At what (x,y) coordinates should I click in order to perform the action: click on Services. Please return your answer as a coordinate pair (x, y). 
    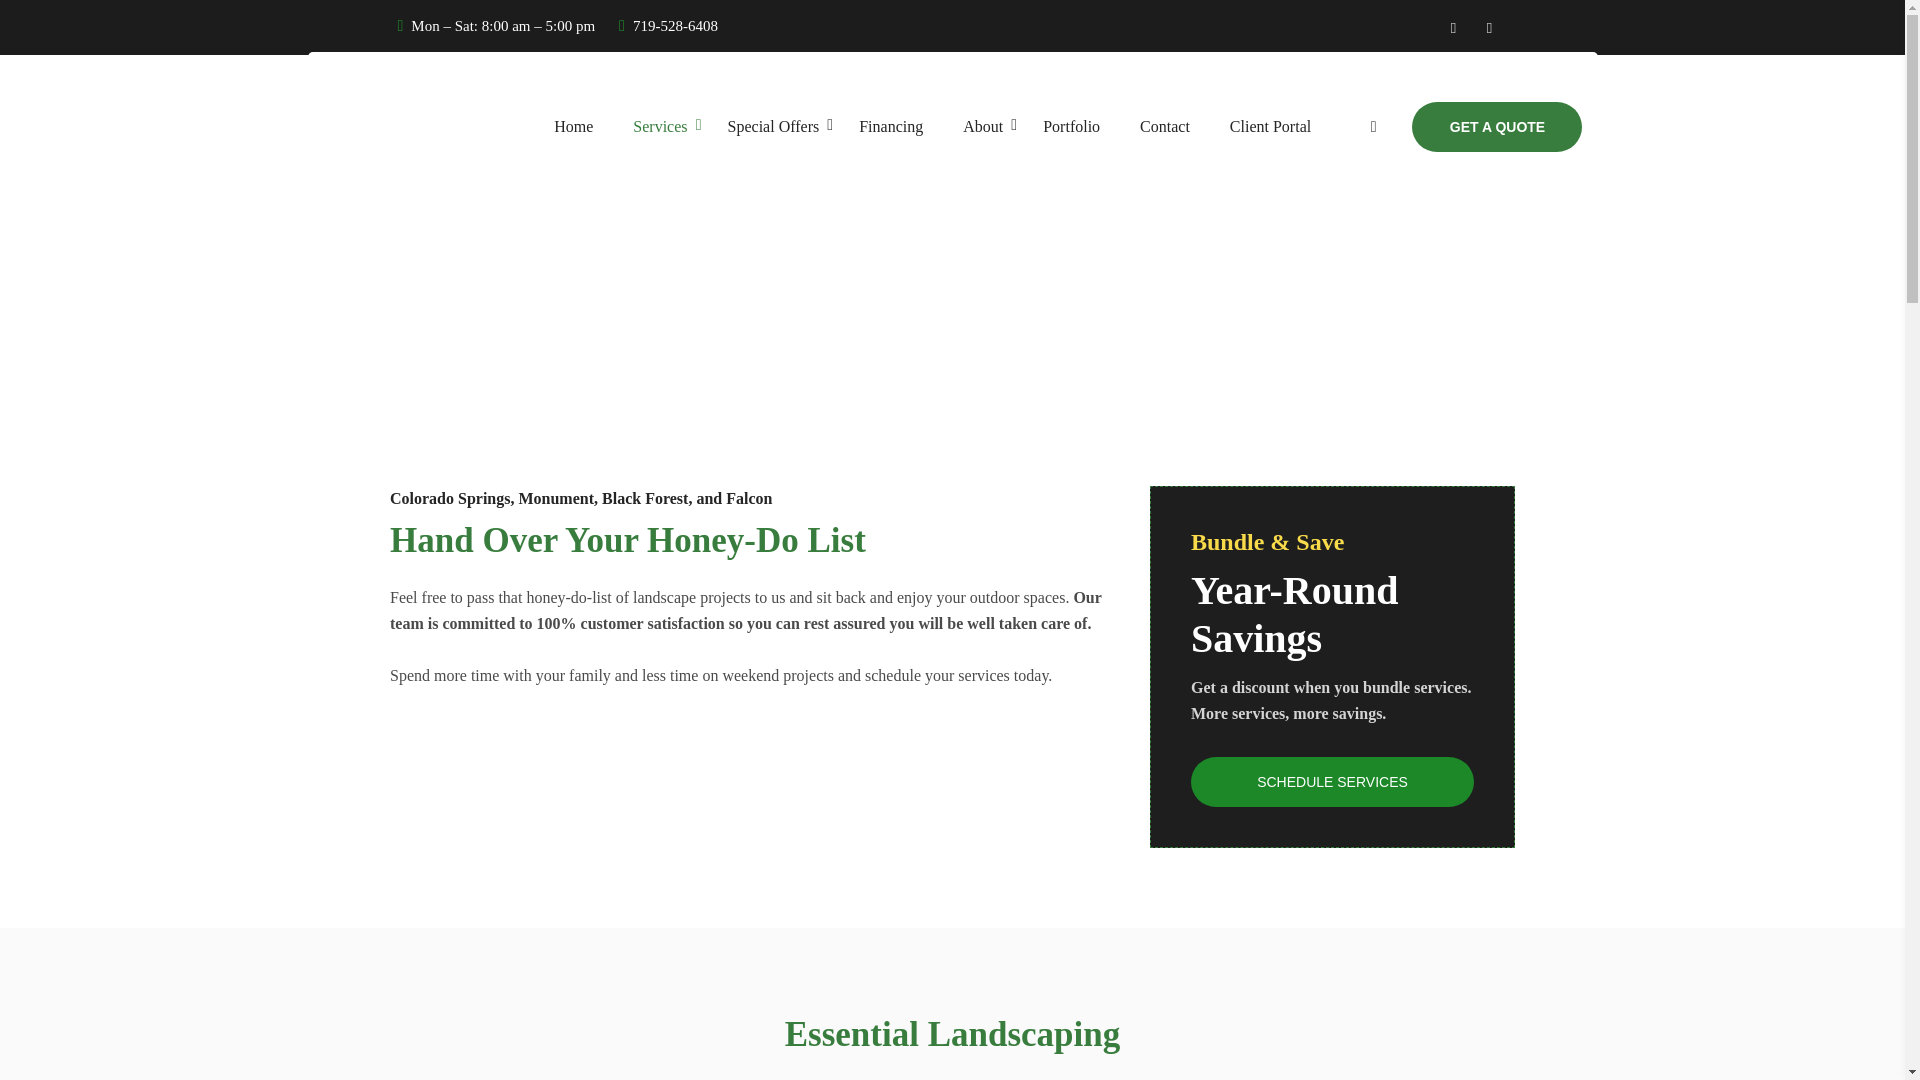
    Looking at the image, I should click on (659, 126).